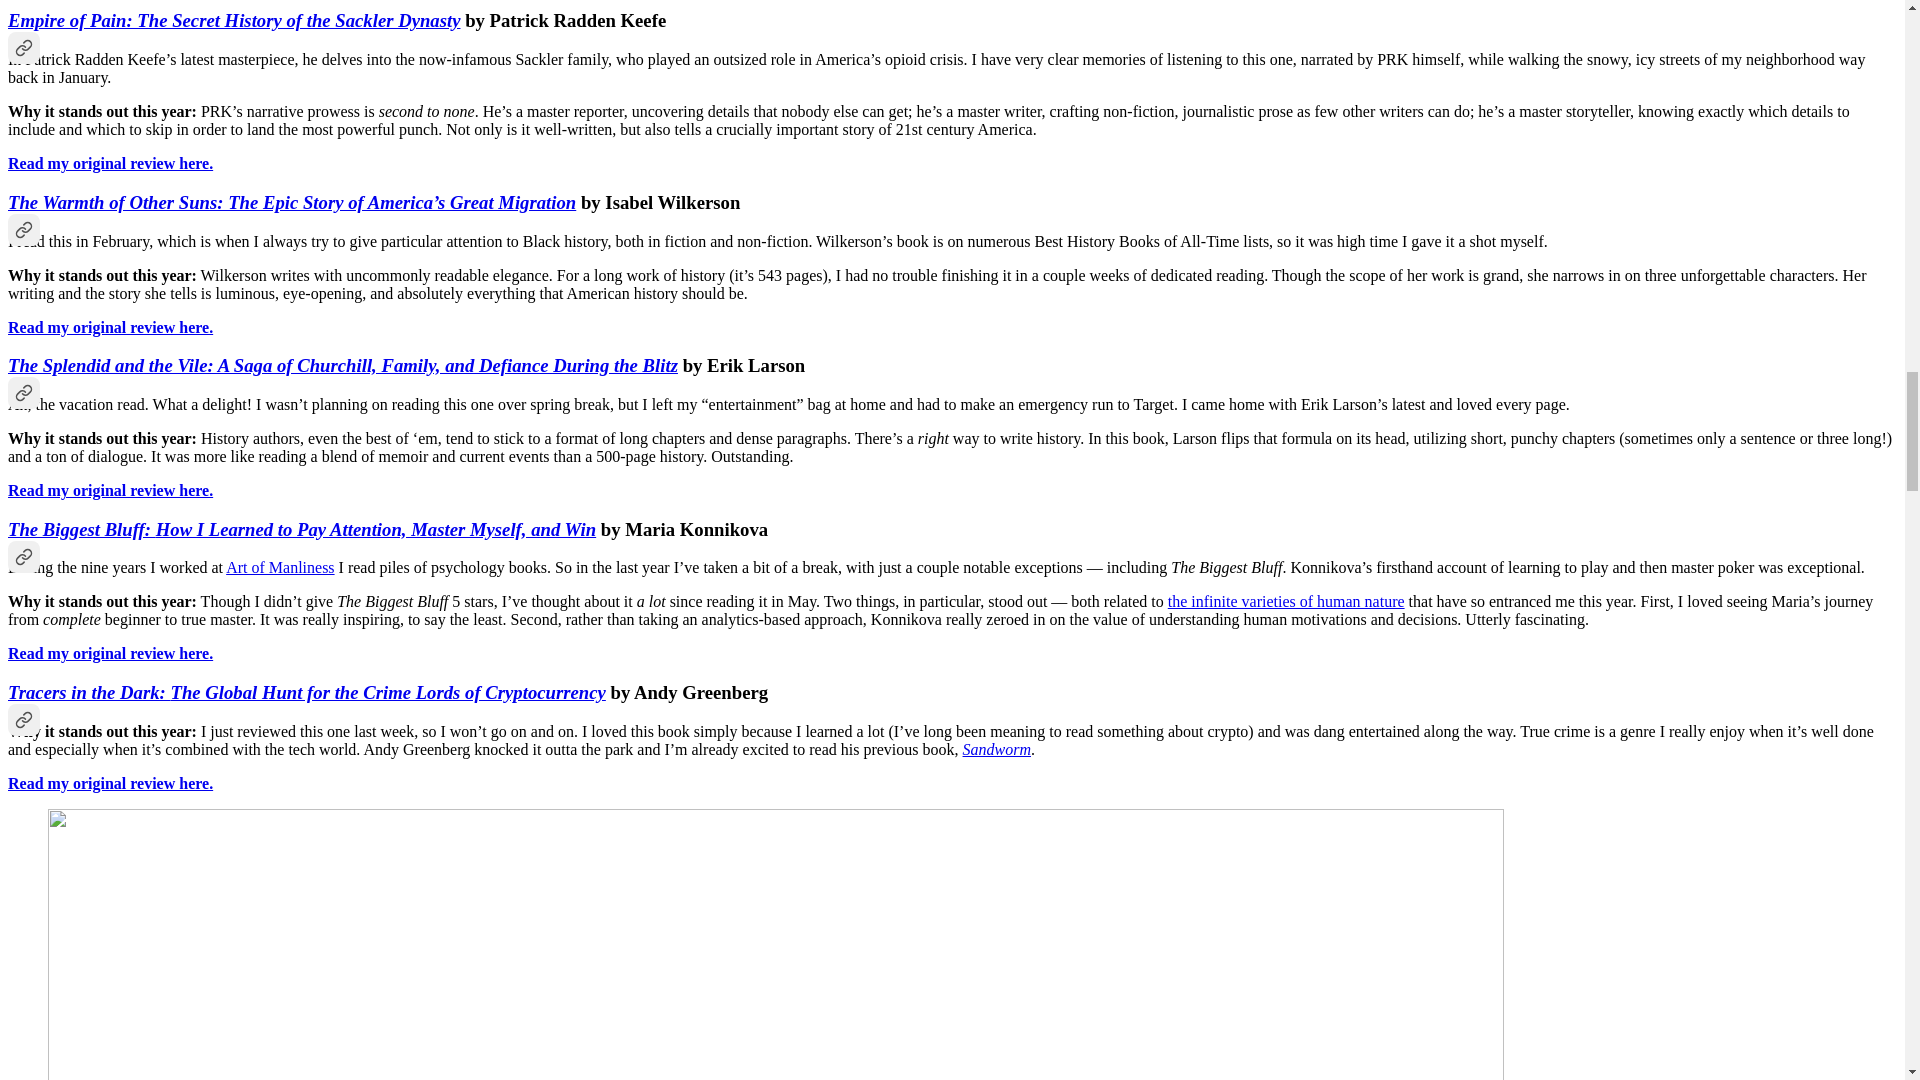 The height and width of the screenshot is (1080, 1920). Describe the element at coordinates (110, 490) in the screenshot. I see `Read my original review here.` at that location.